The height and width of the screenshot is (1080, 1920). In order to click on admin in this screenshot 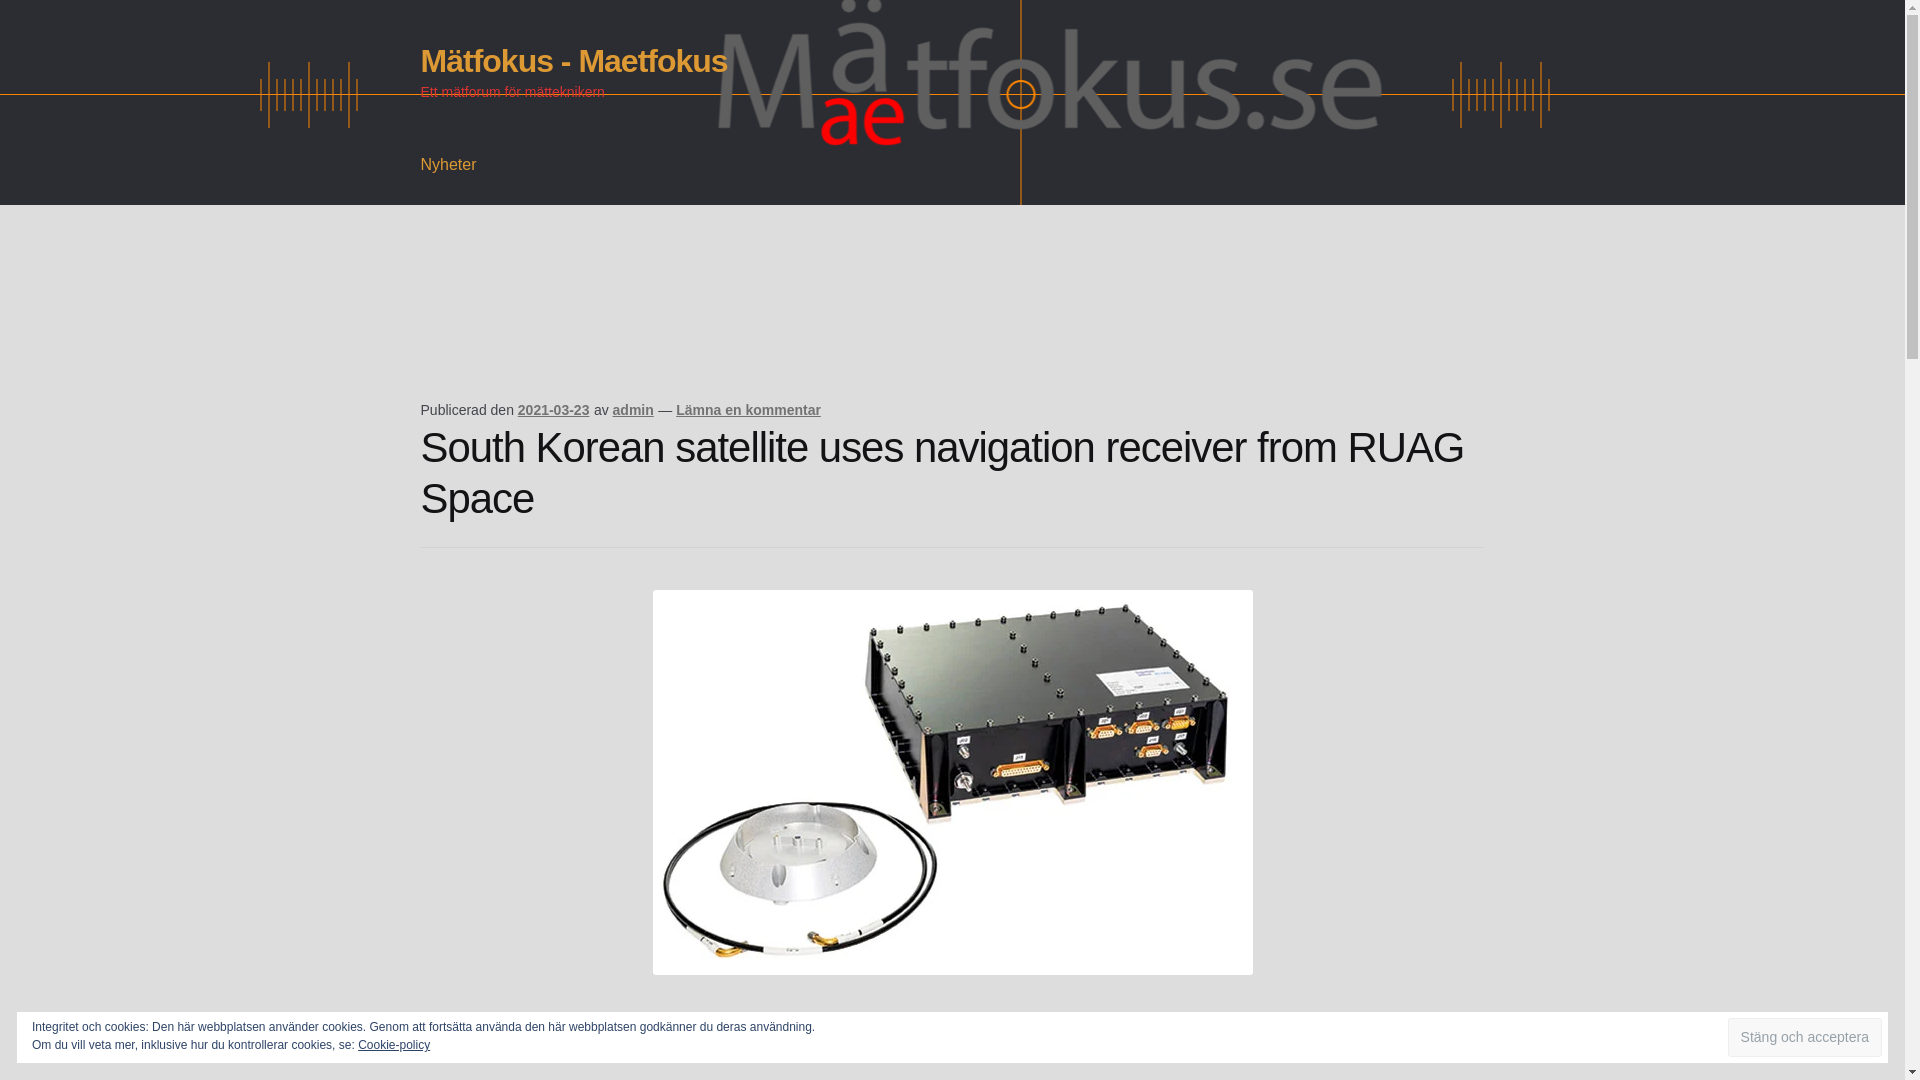, I will do `click(633, 409)`.